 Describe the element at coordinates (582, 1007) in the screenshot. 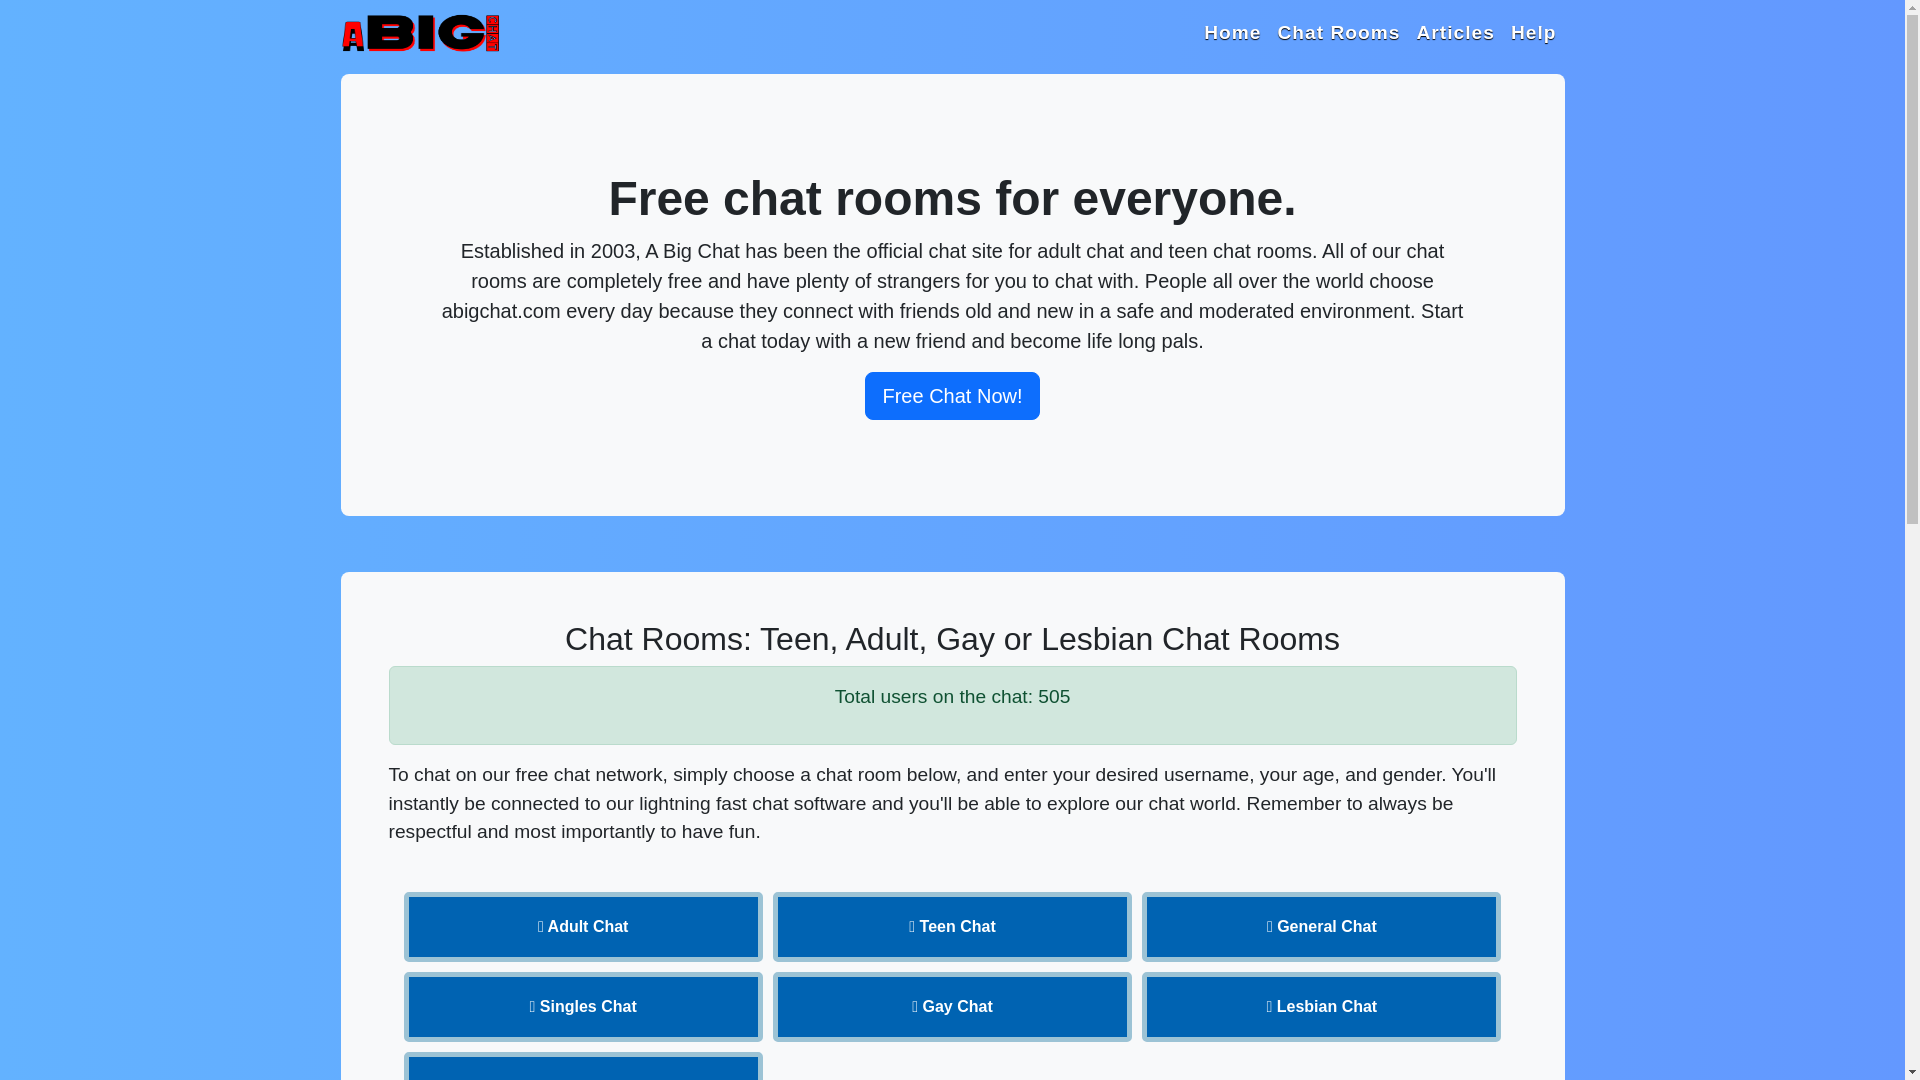

I see `Singles Chat` at that location.